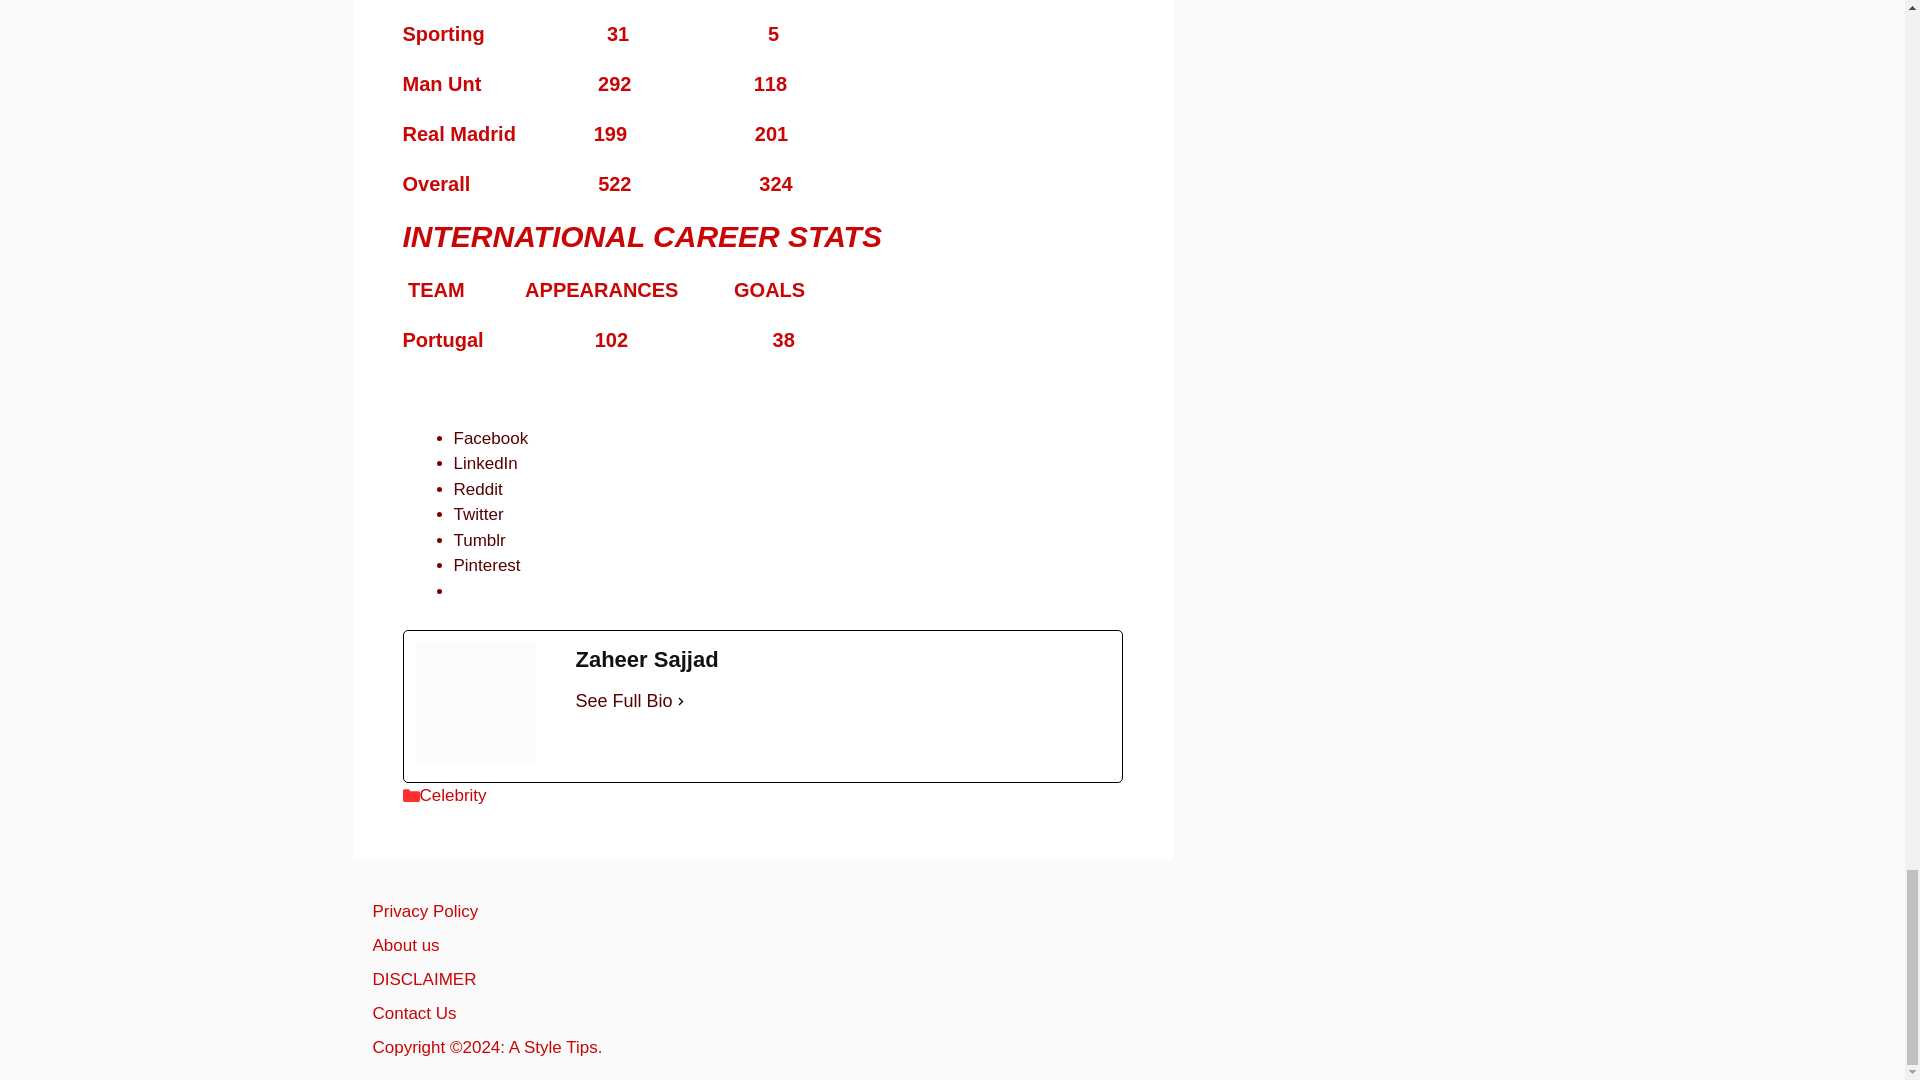 The image size is (1920, 1080). I want to click on Click to share on Tumblr, so click(480, 540).